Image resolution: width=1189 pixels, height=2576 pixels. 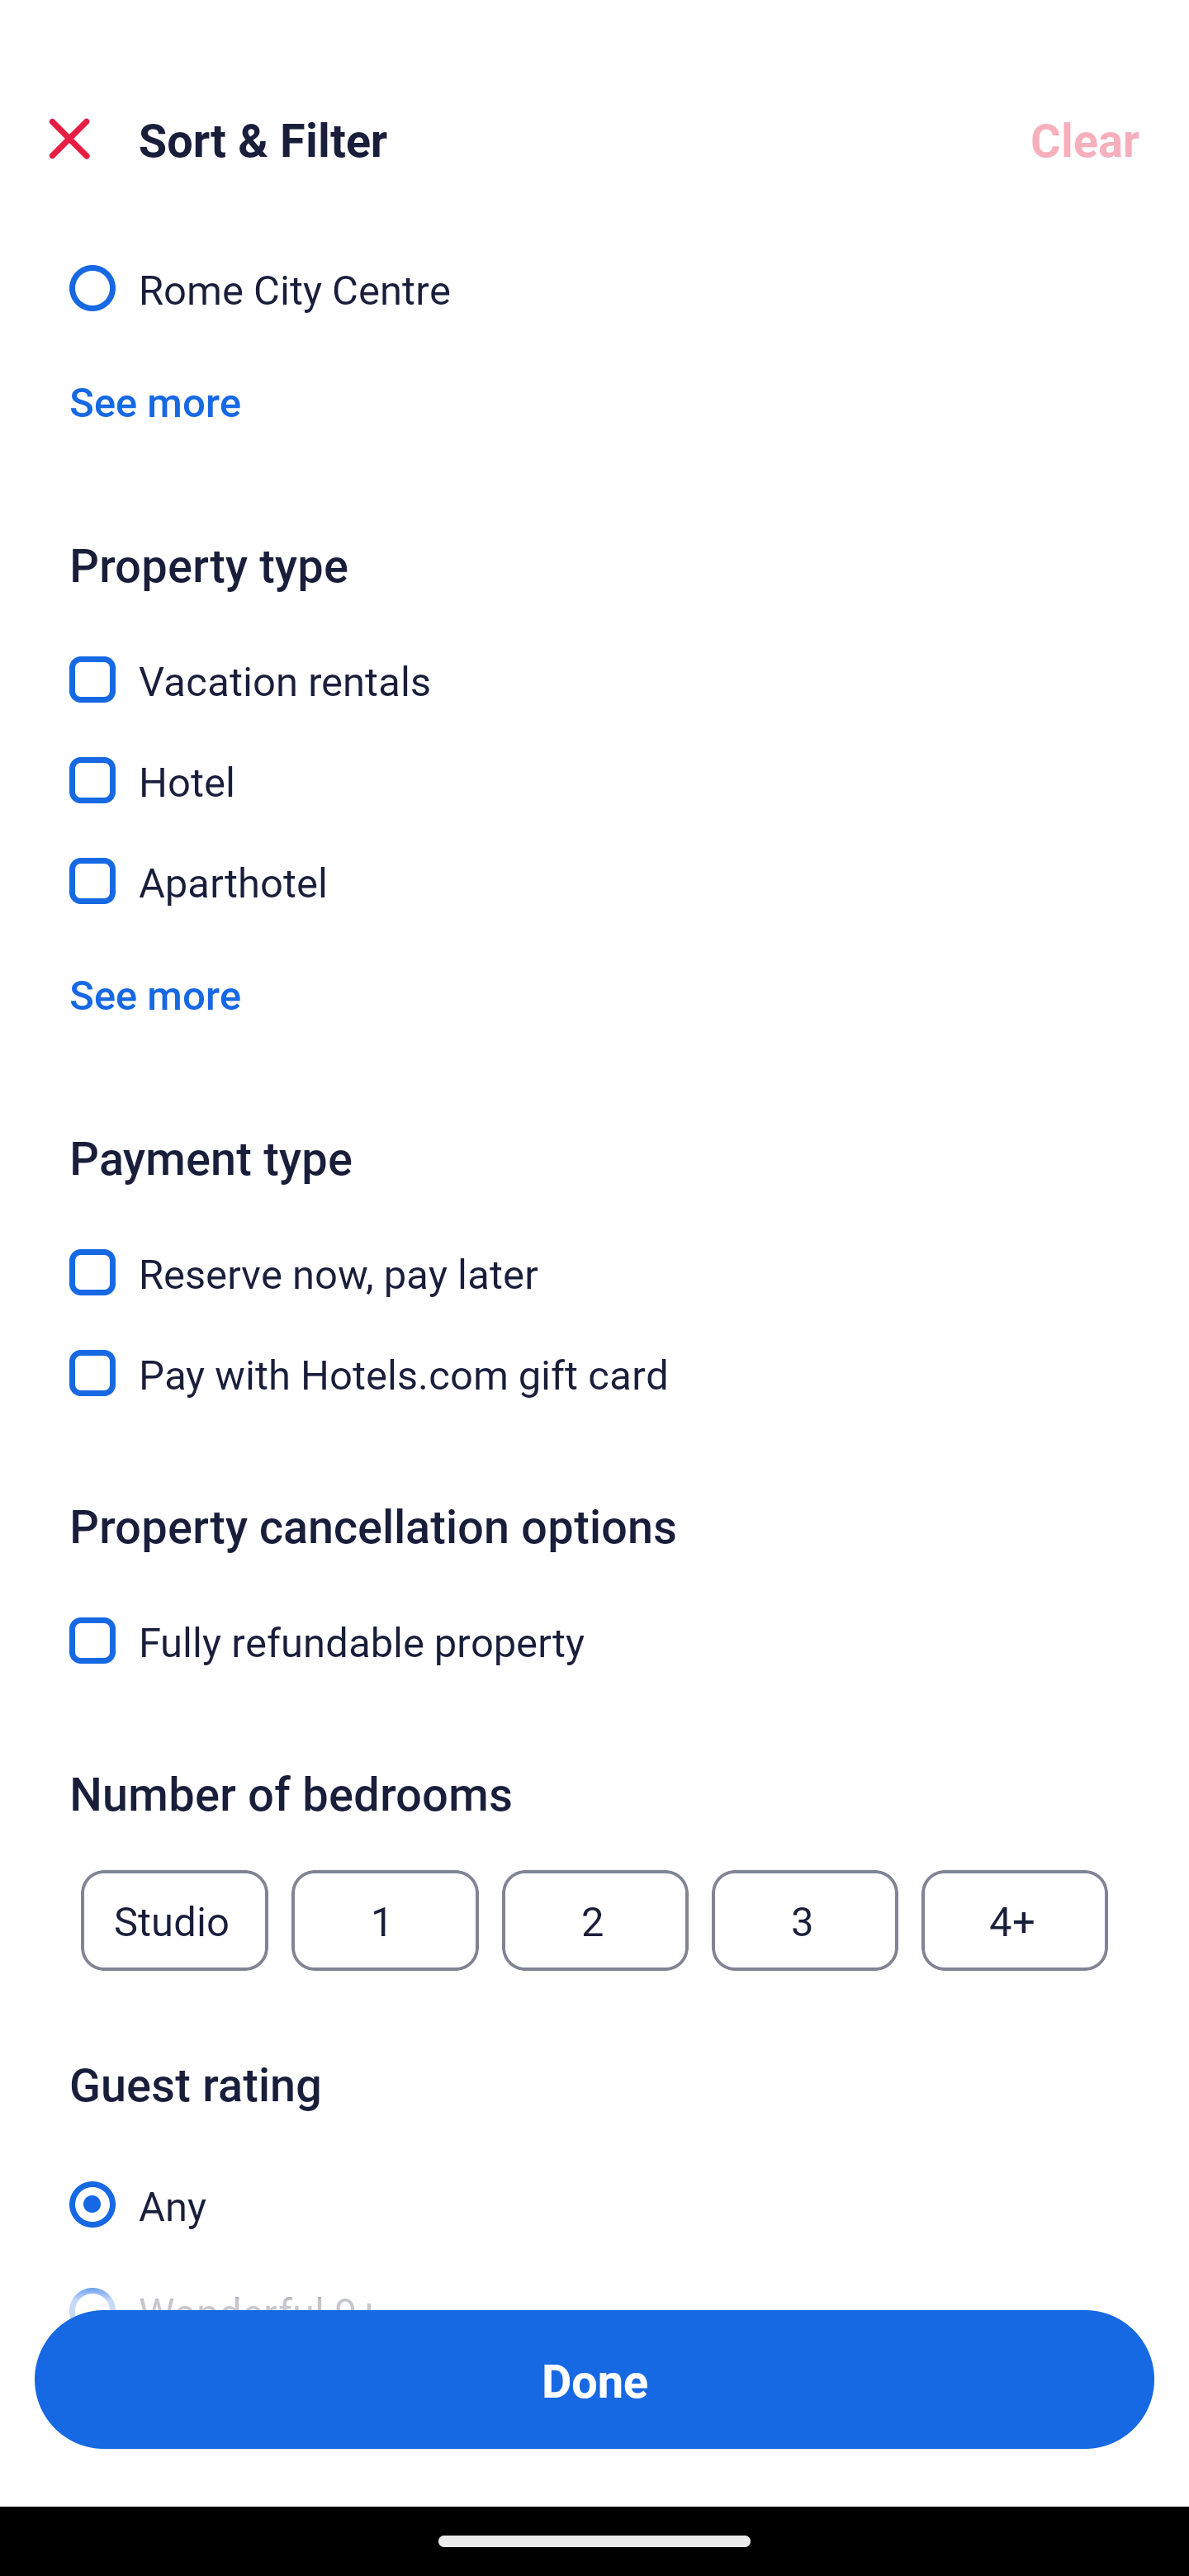 What do you see at coordinates (594, 761) in the screenshot?
I see `Hotel, Hotel` at bounding box center [594, 761].